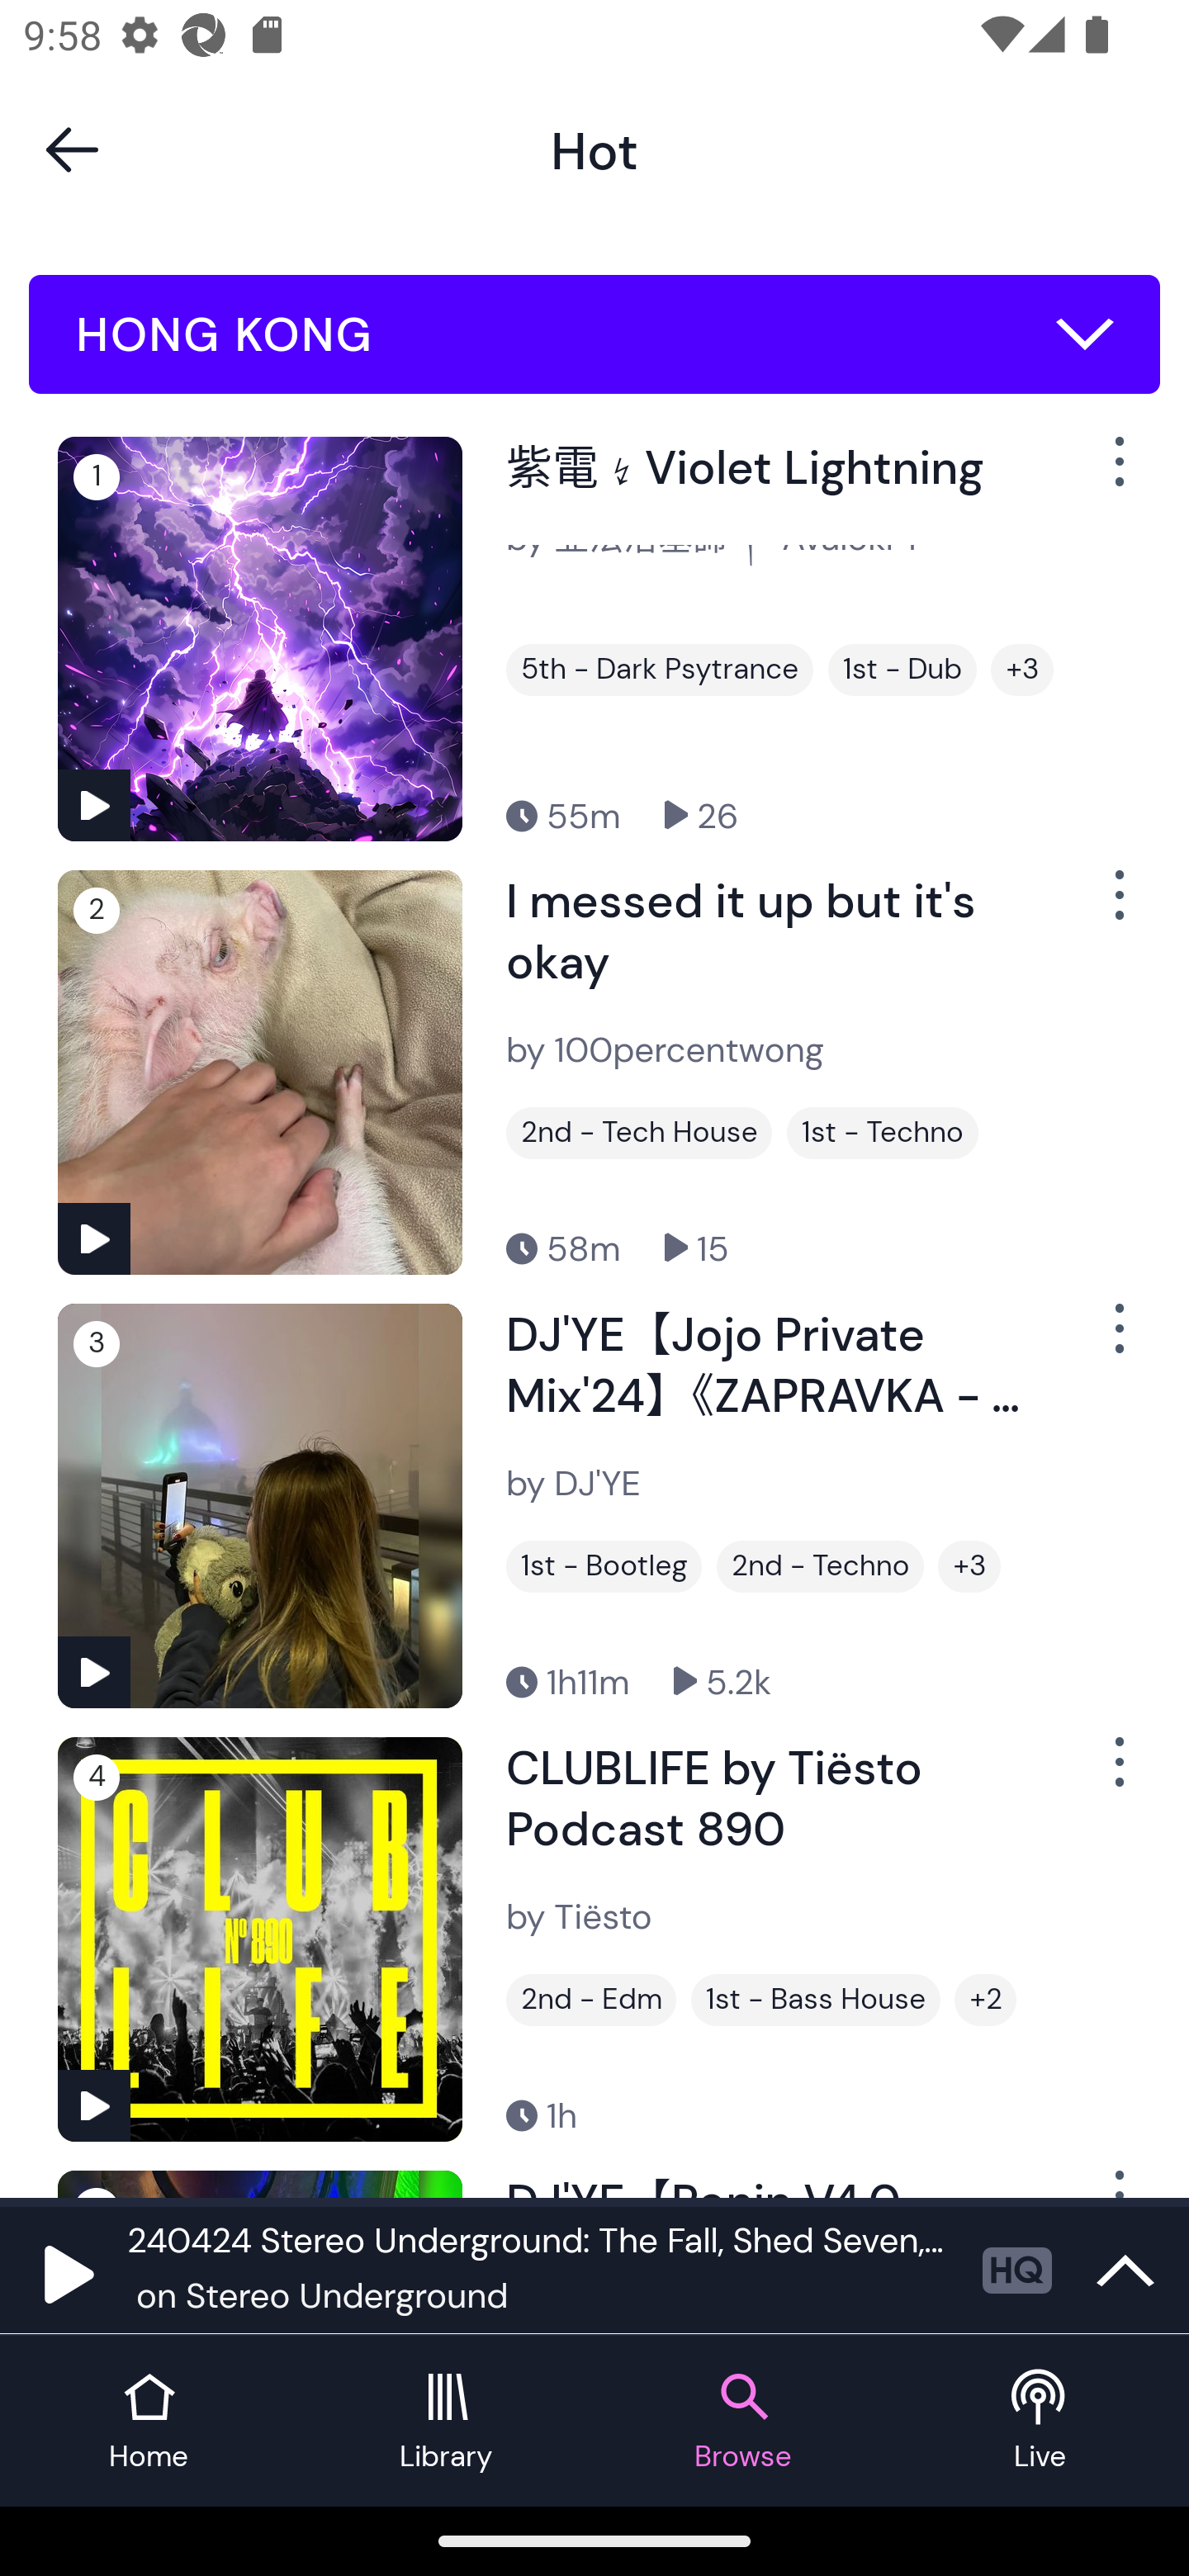 The height and width of the screenshot is (2576, 1189). What do you see at coordinates (816, 2000) in the screenshot?
I see `1st - Bass House` at bounding box center [816, 2000].